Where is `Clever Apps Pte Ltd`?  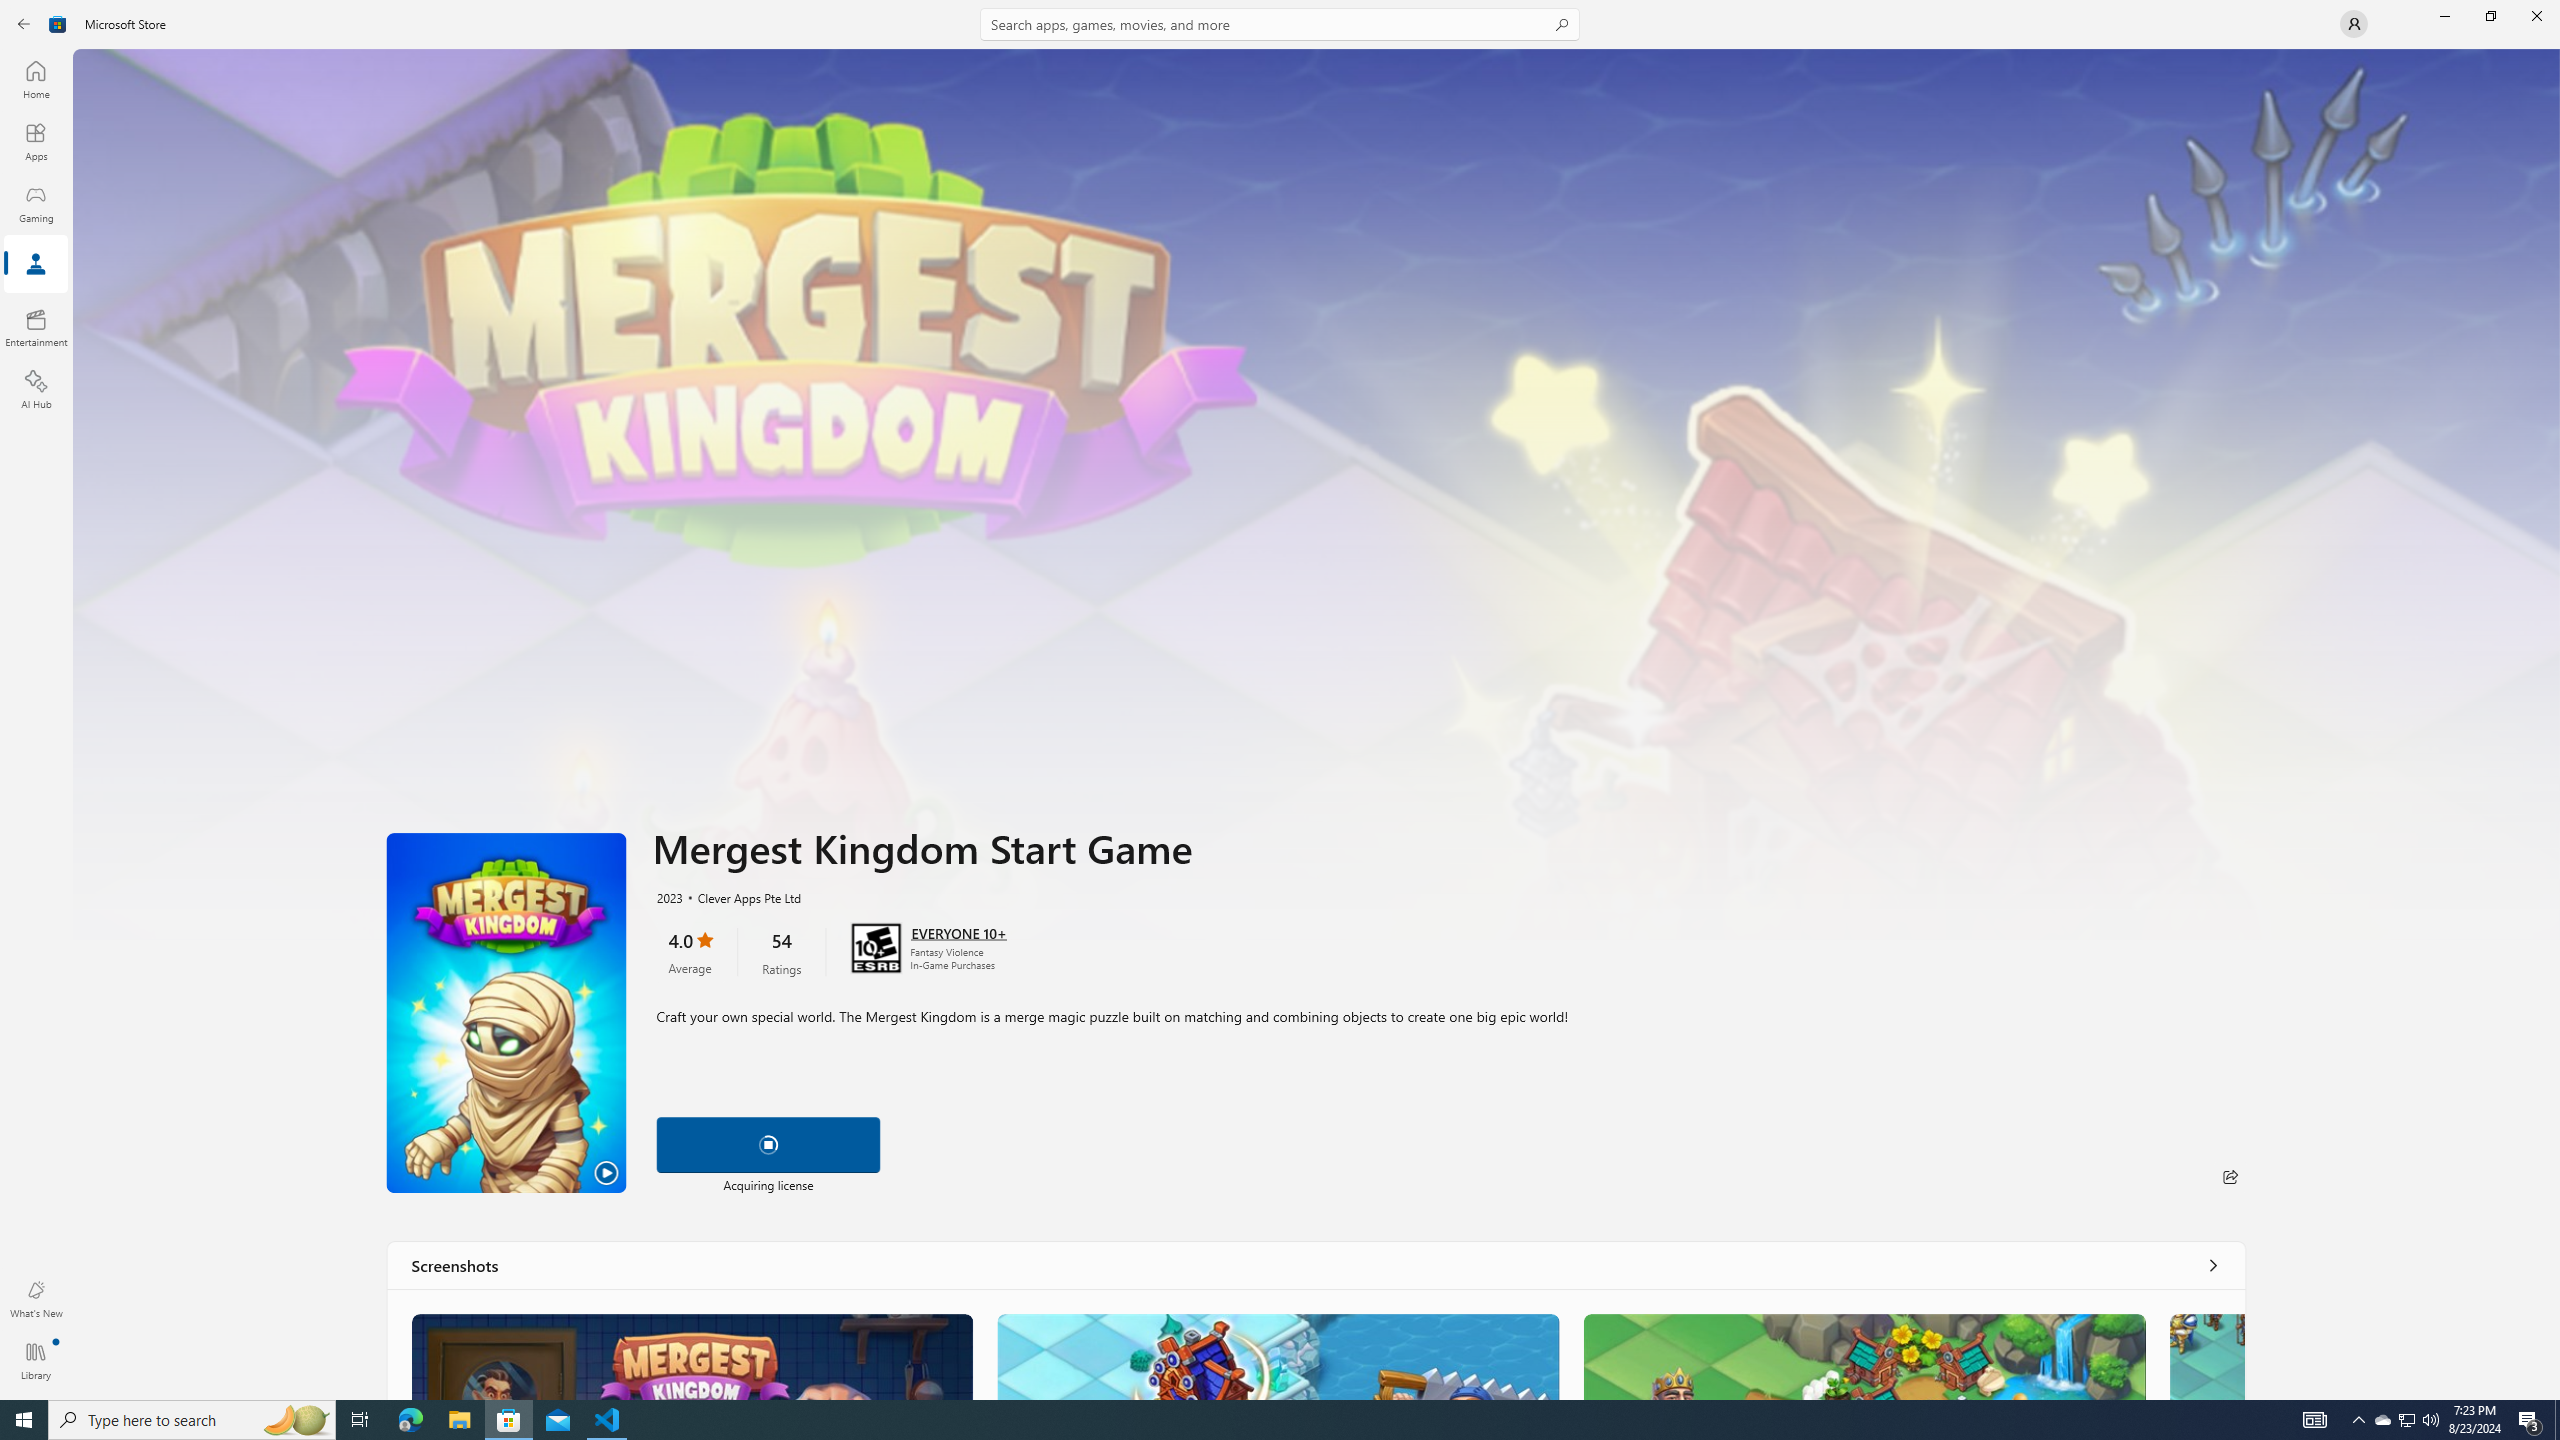
Clever Apps Pte Ltd is located at coordinates (739, 896).